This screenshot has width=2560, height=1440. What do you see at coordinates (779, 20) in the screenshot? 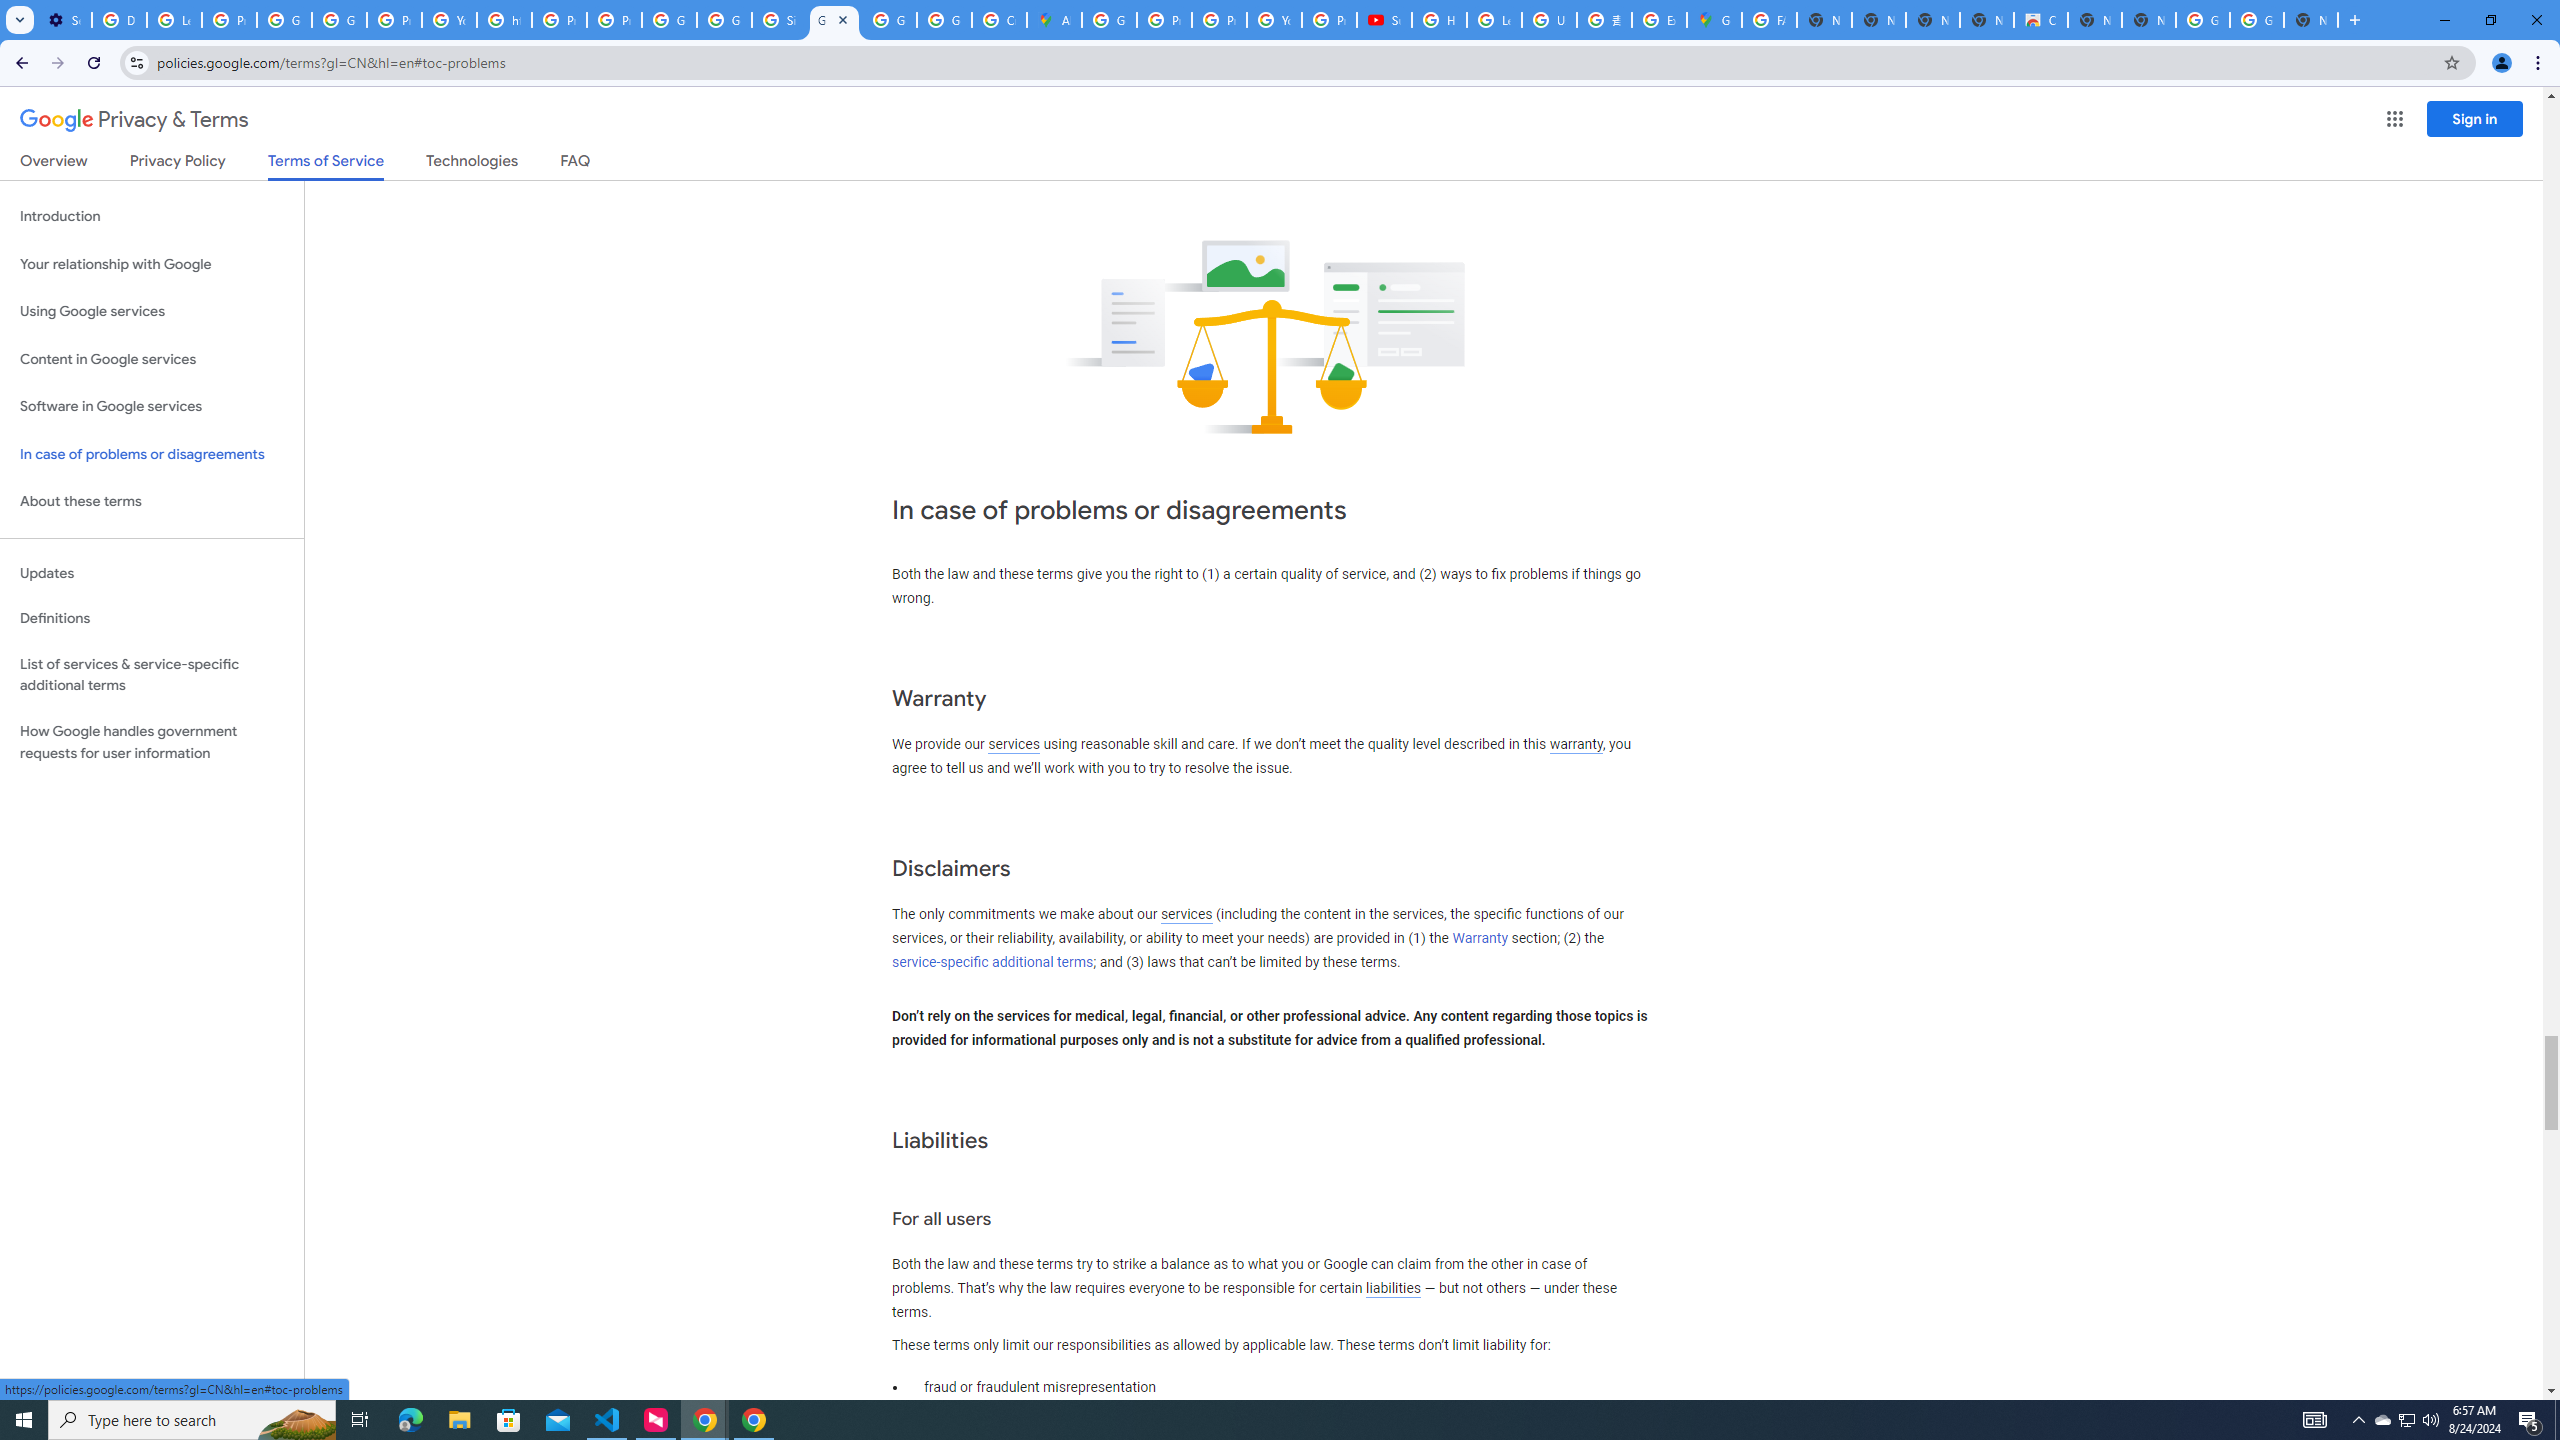
I see `Sign in - Google Accounts` at bounding box center [779, 20].